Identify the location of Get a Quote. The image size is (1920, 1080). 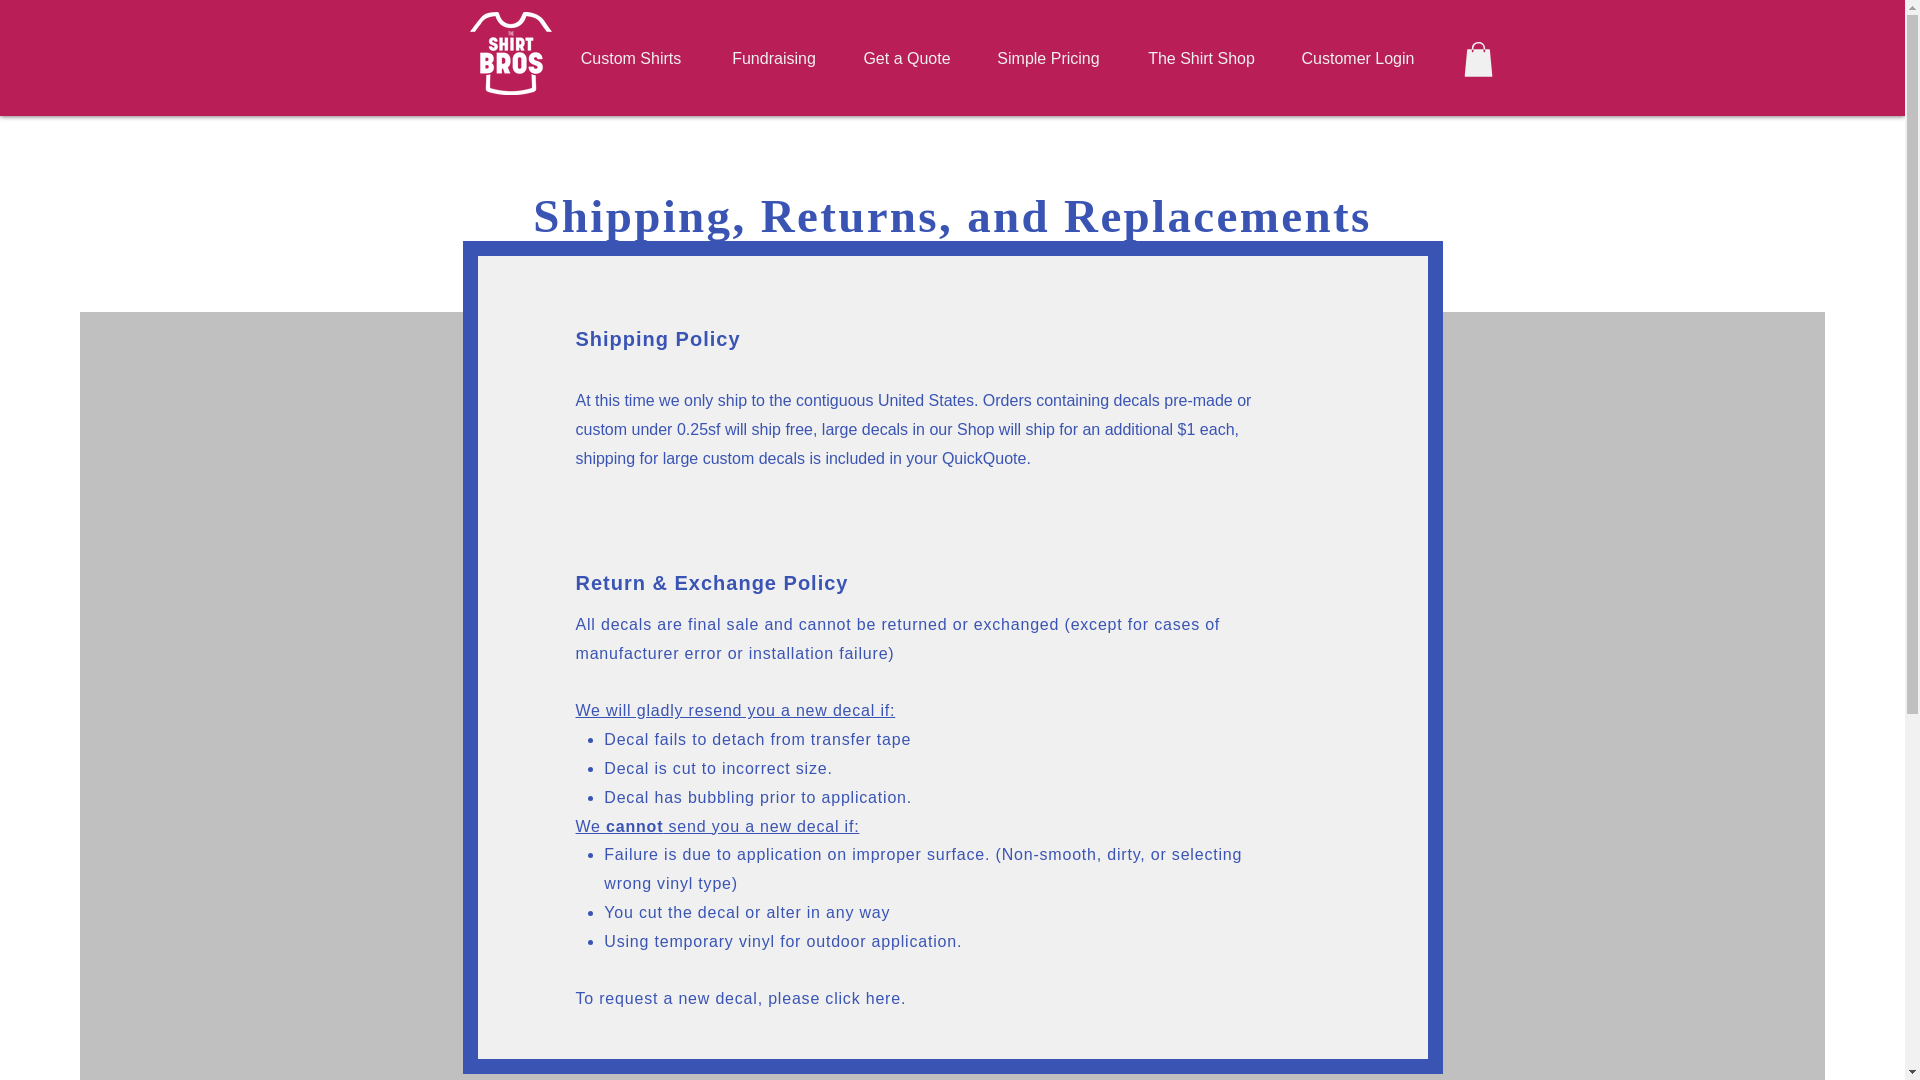
(908, 58).